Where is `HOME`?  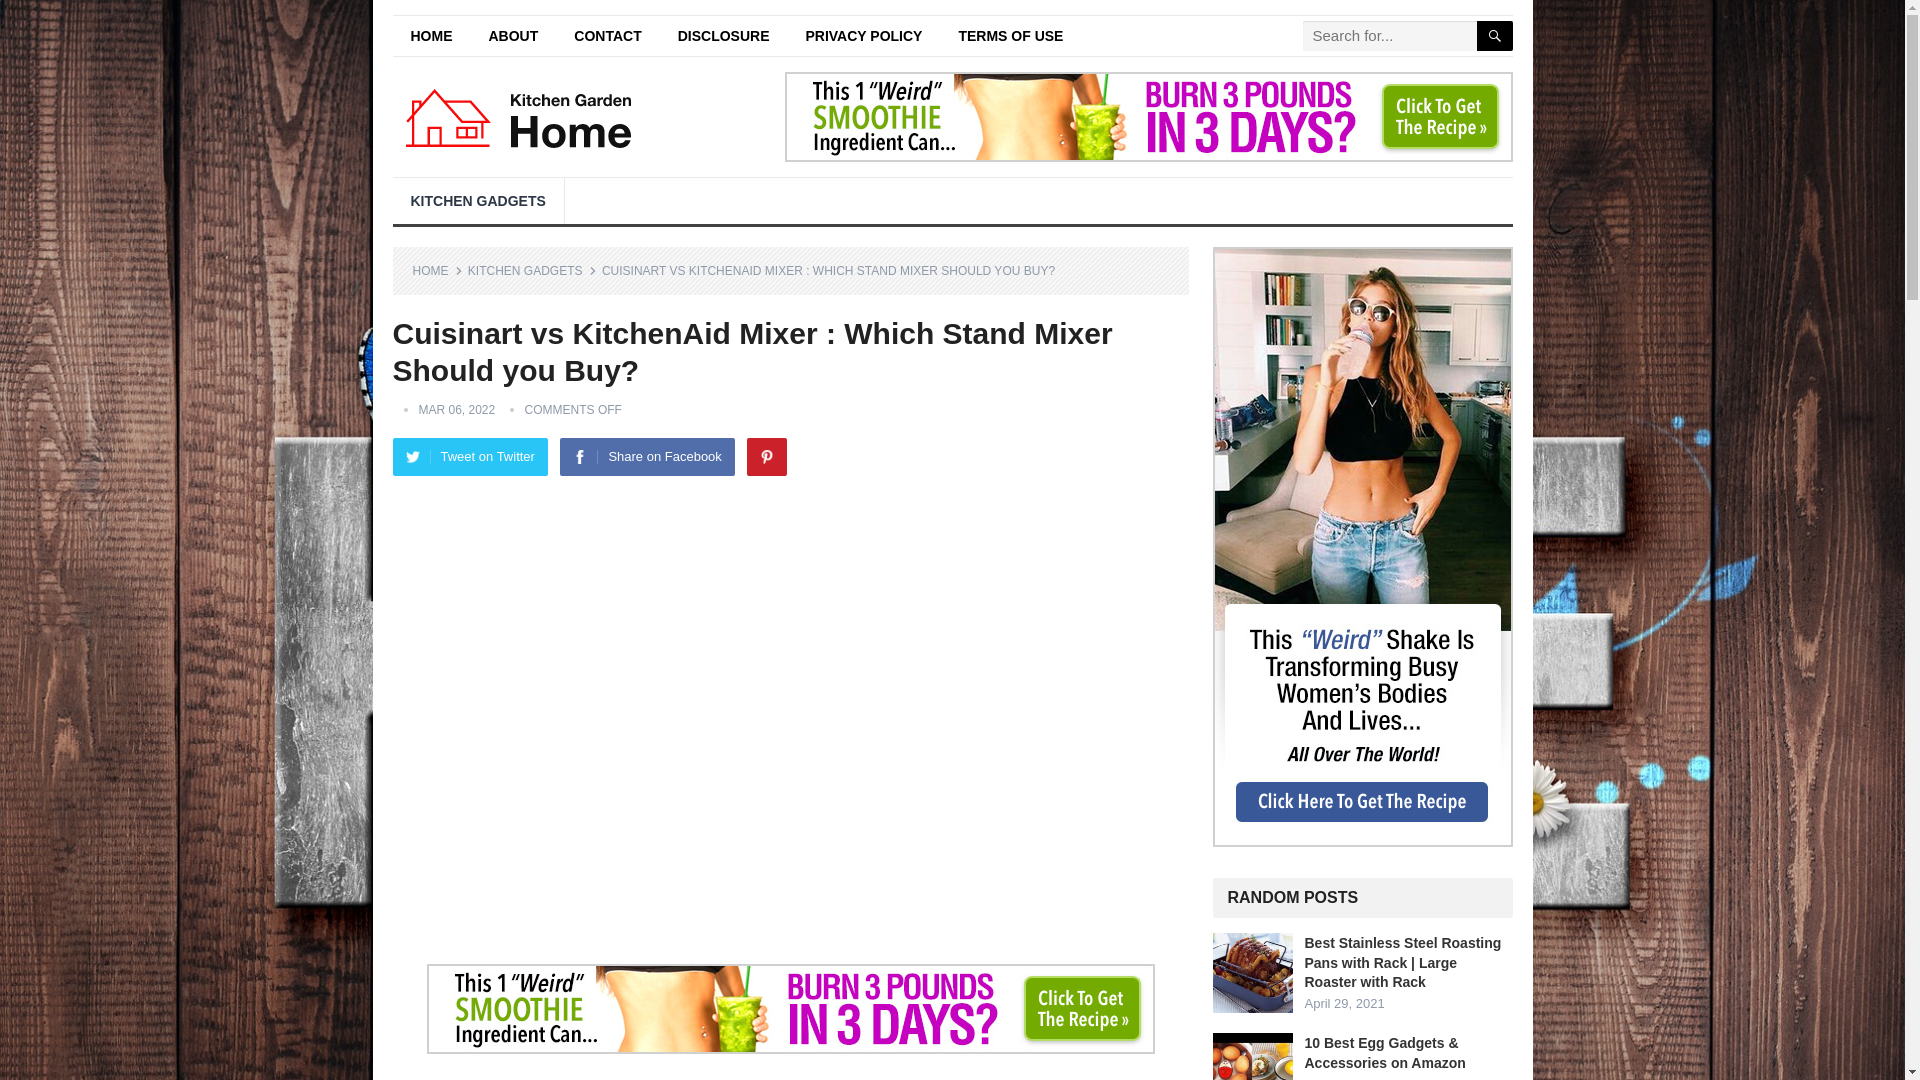
HOME is located at coordinates (437, 270).